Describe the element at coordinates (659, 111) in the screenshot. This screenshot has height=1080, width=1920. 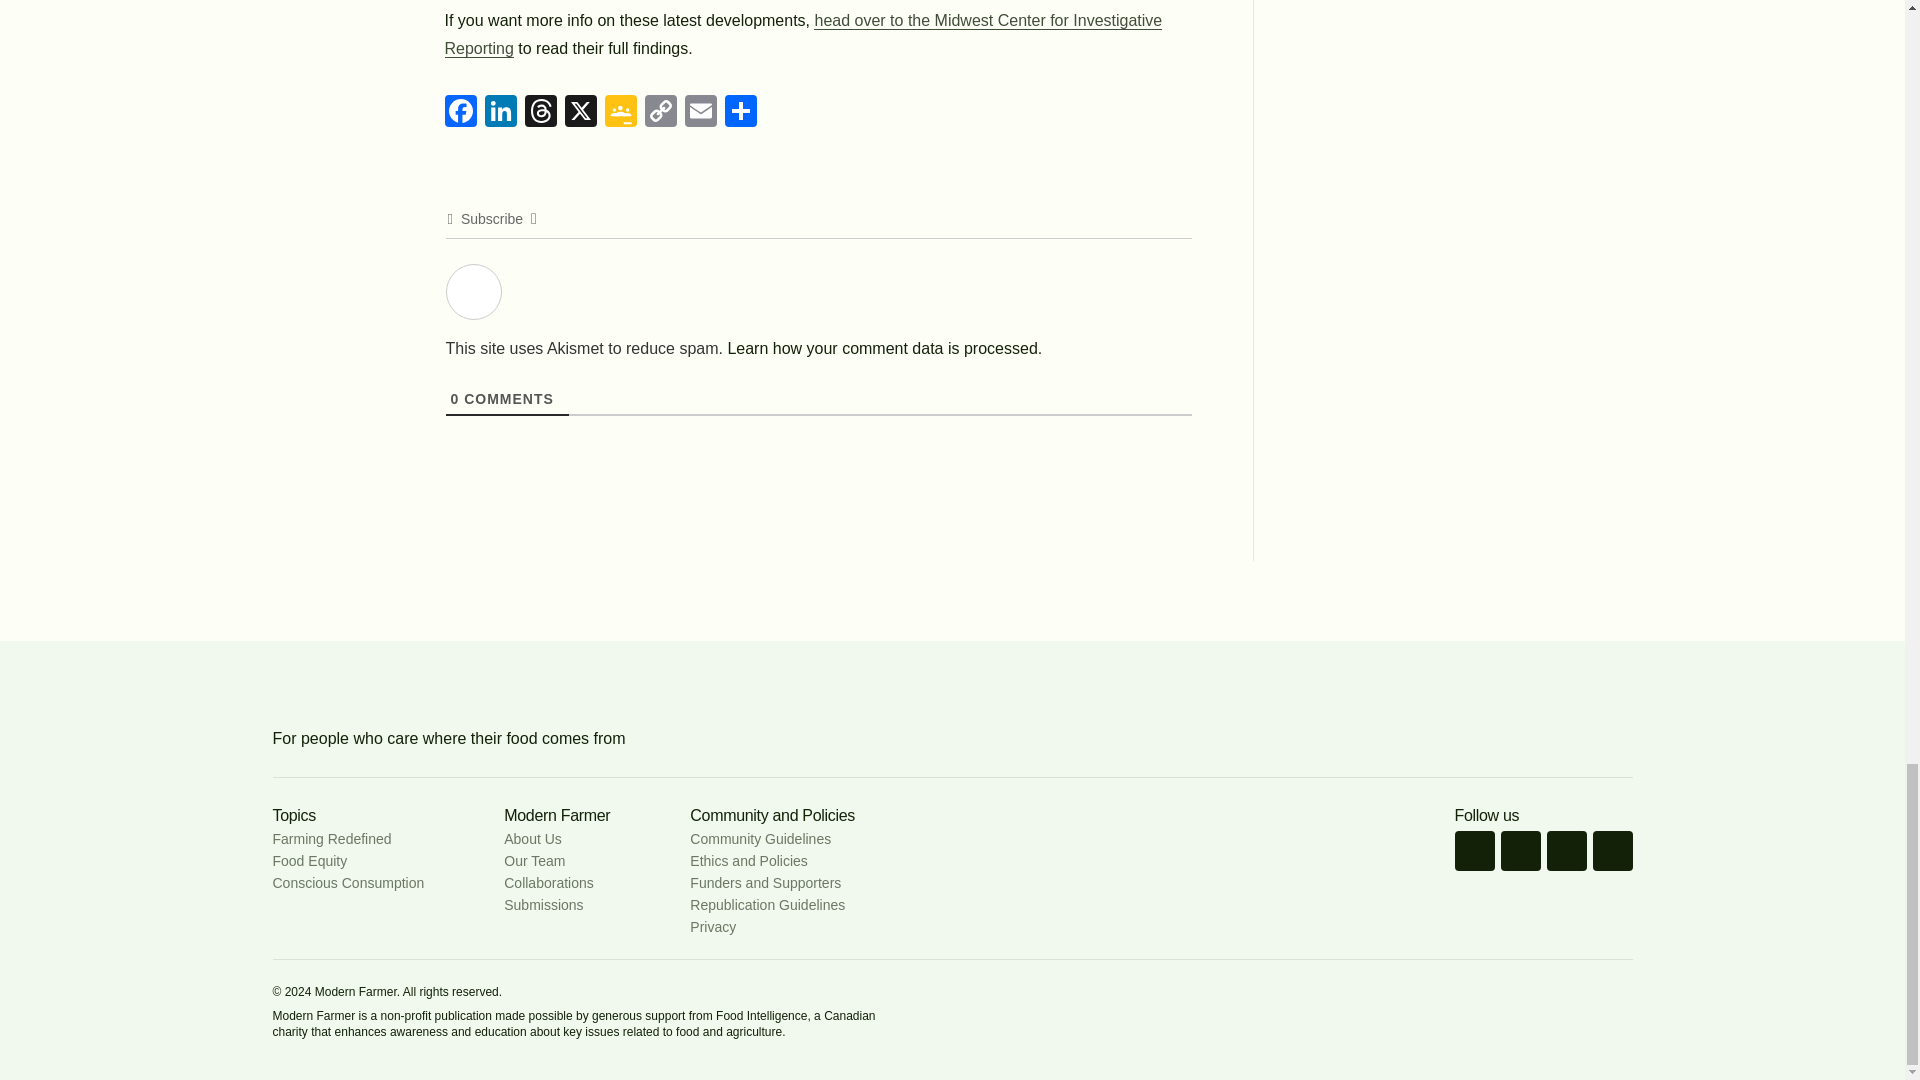
I see `Copy Link` at that location.